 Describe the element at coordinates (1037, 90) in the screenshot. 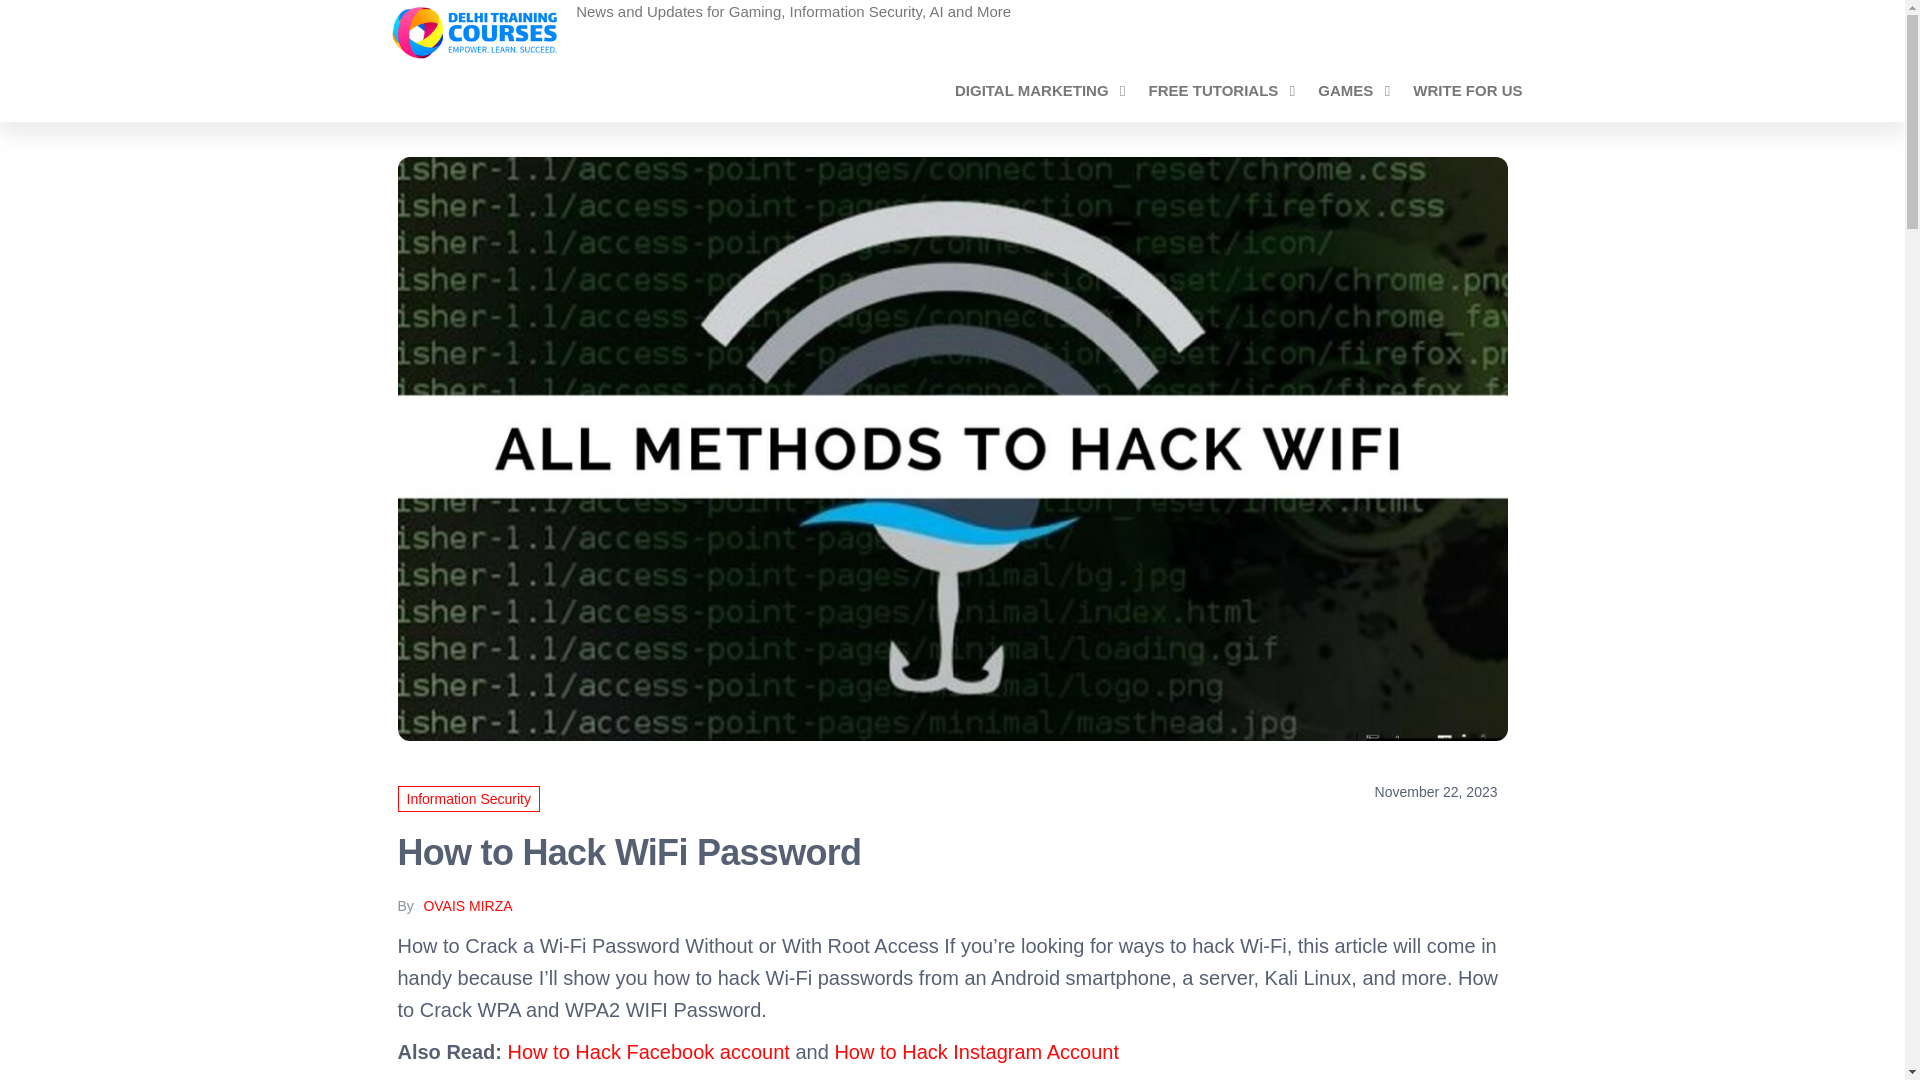

I see `Digital Marketing` at that location.